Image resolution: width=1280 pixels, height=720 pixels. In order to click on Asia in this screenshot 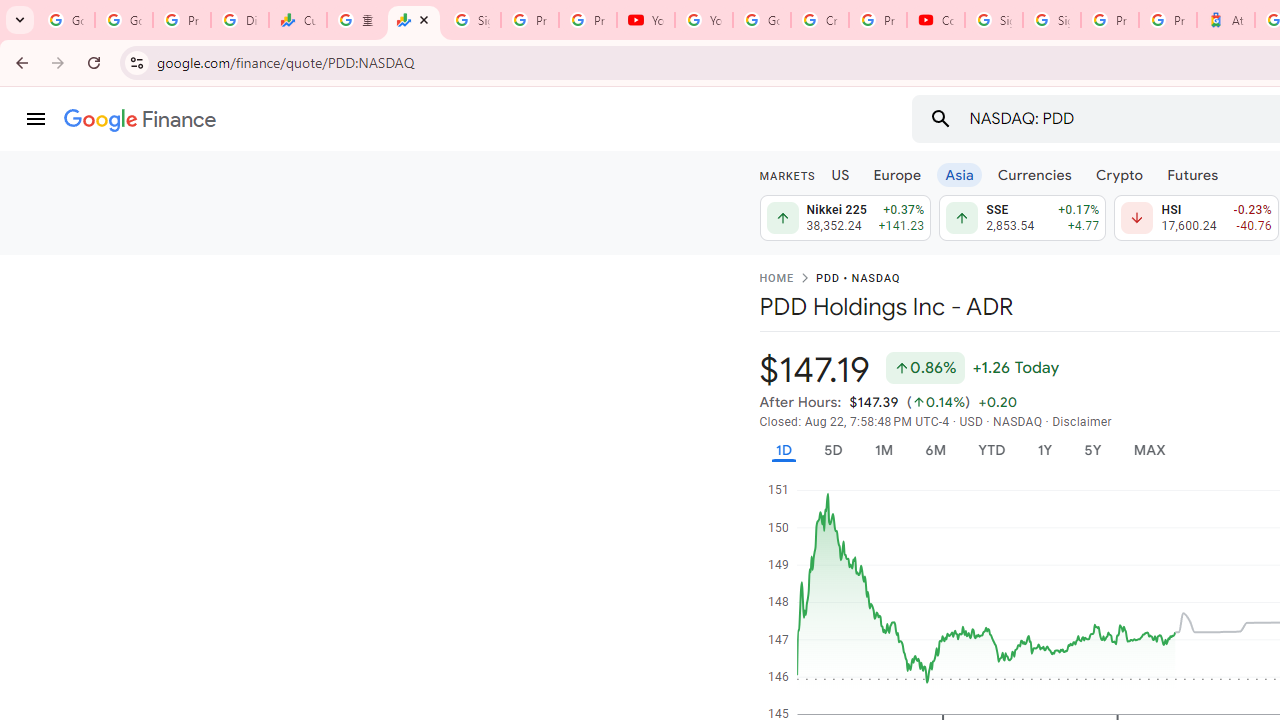, I will do `click(958, 174)`.